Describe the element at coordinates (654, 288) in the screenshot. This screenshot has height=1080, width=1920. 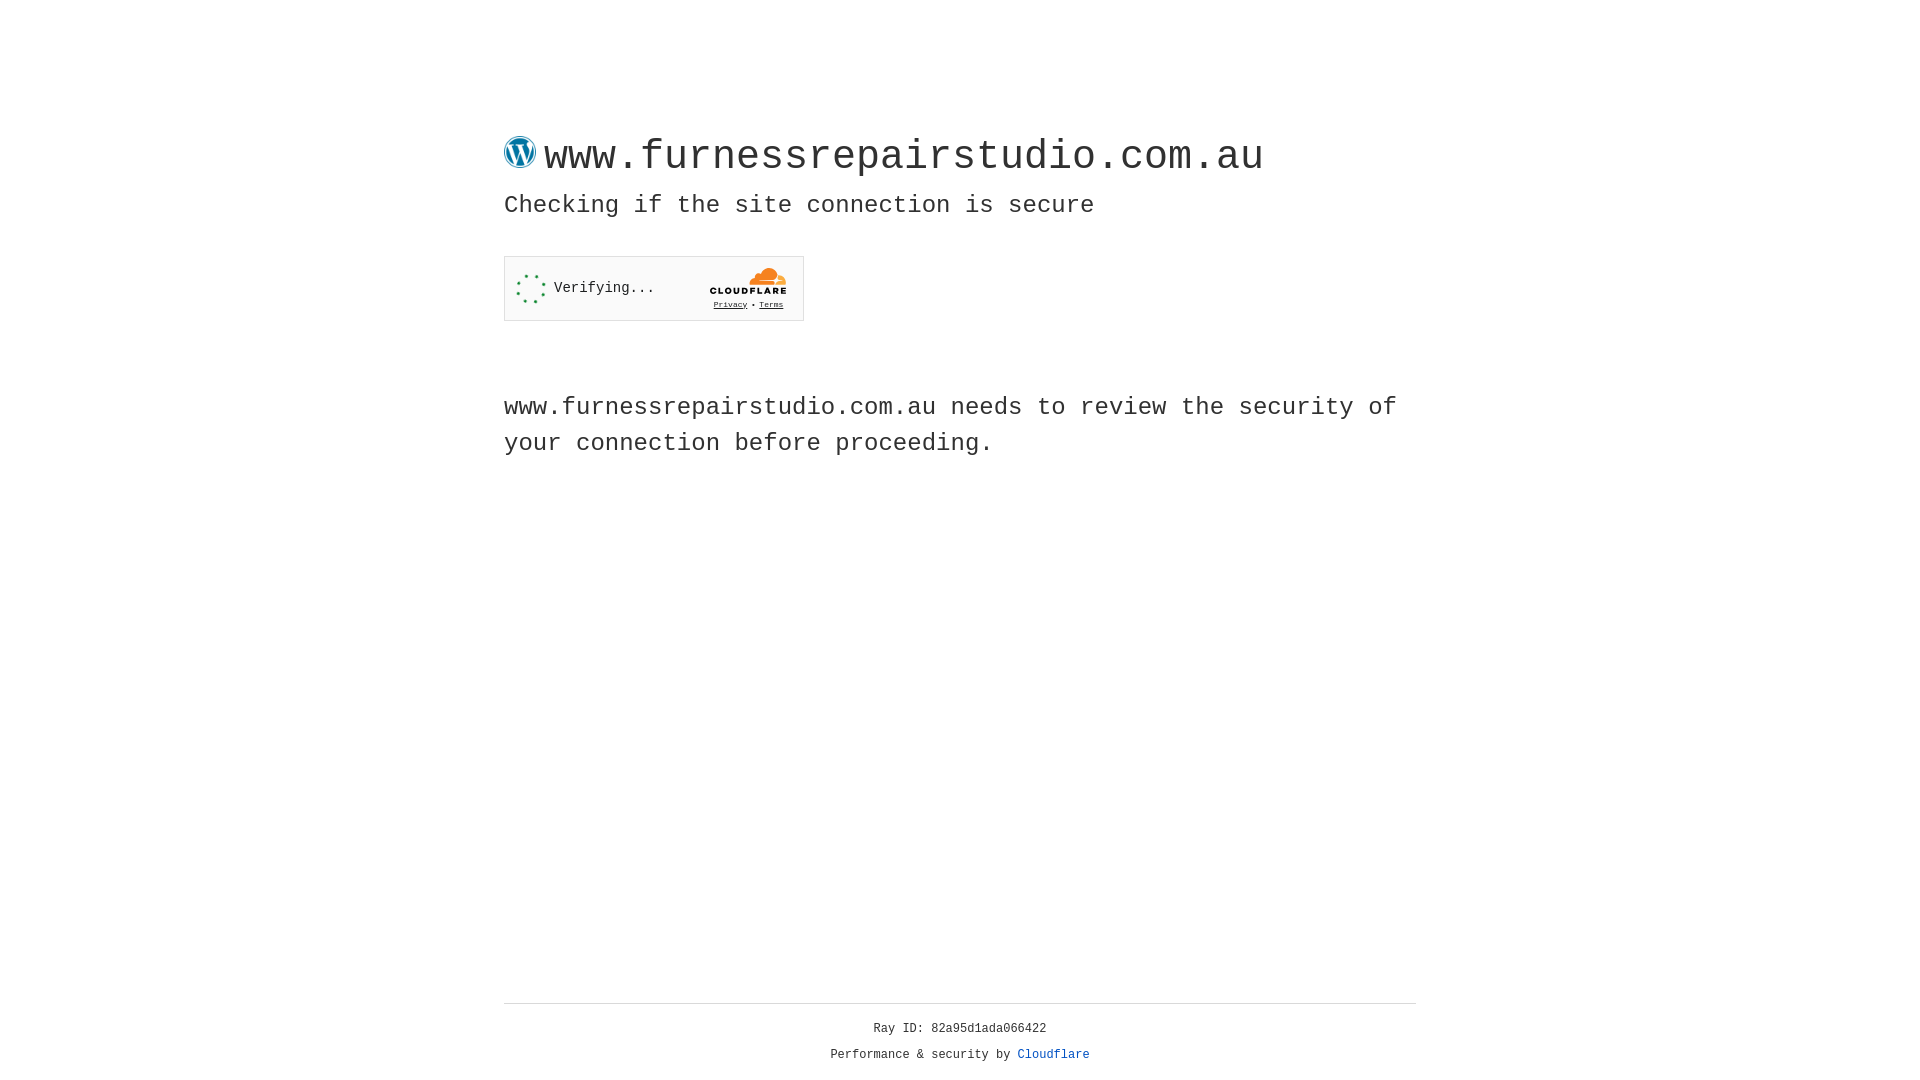
I see `Widget containing a Cloudflare security challenge` at that location.